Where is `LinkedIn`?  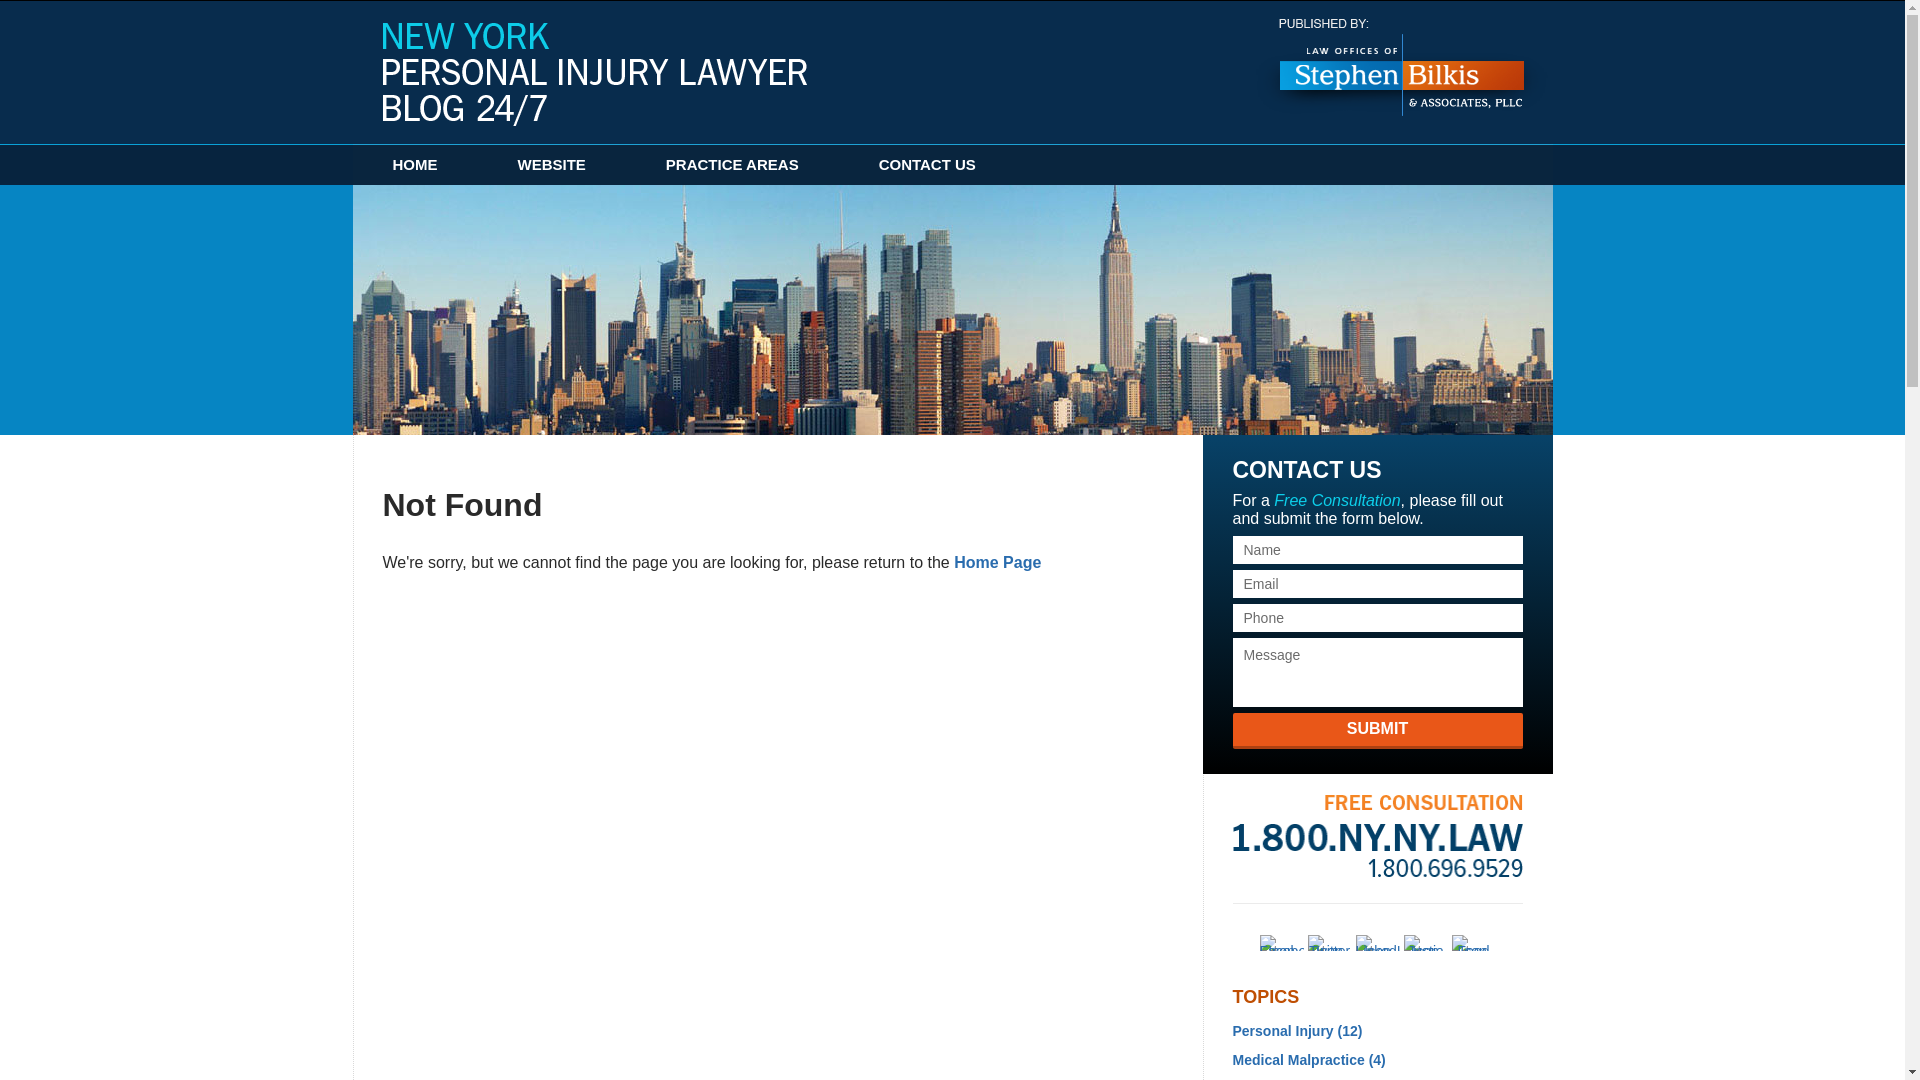
LinkedIn is located at coordinates (1377, 943).